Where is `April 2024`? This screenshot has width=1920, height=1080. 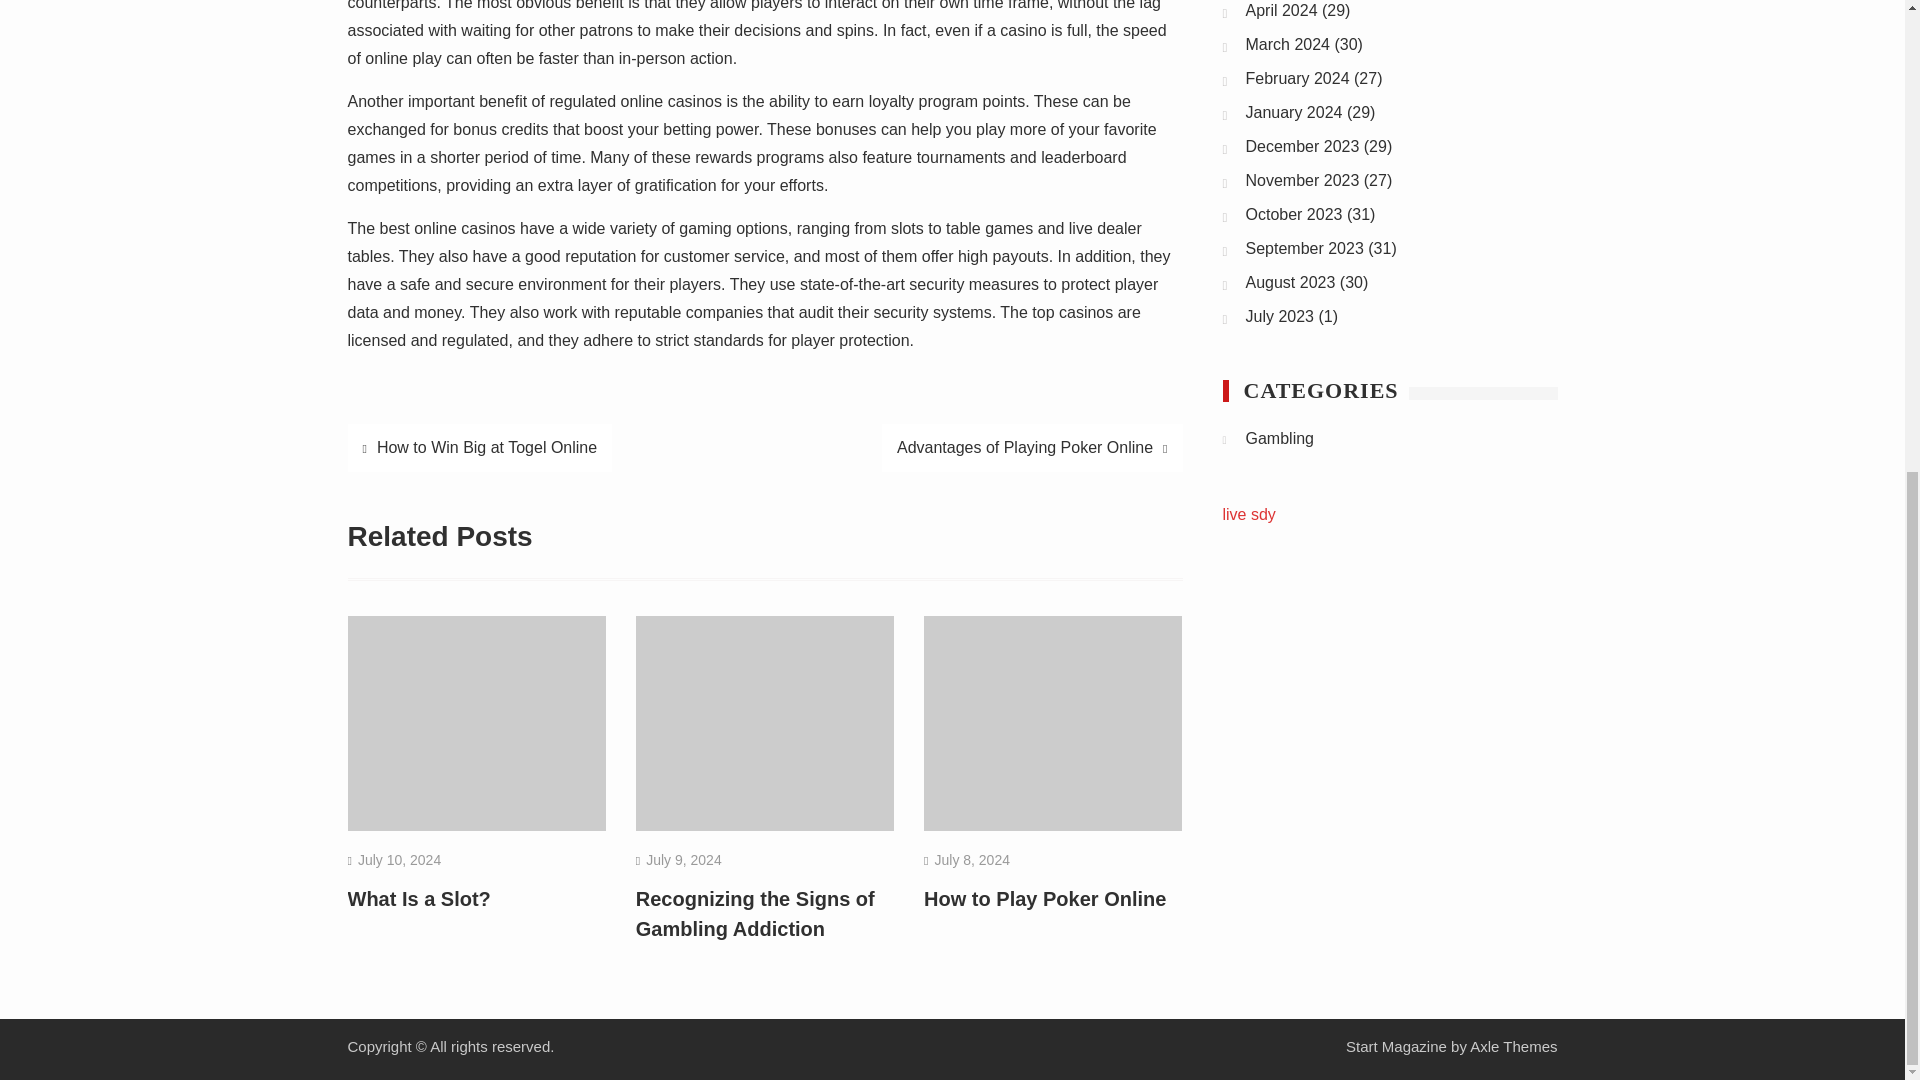 April 2024 is located at coordinates (1282, 10).